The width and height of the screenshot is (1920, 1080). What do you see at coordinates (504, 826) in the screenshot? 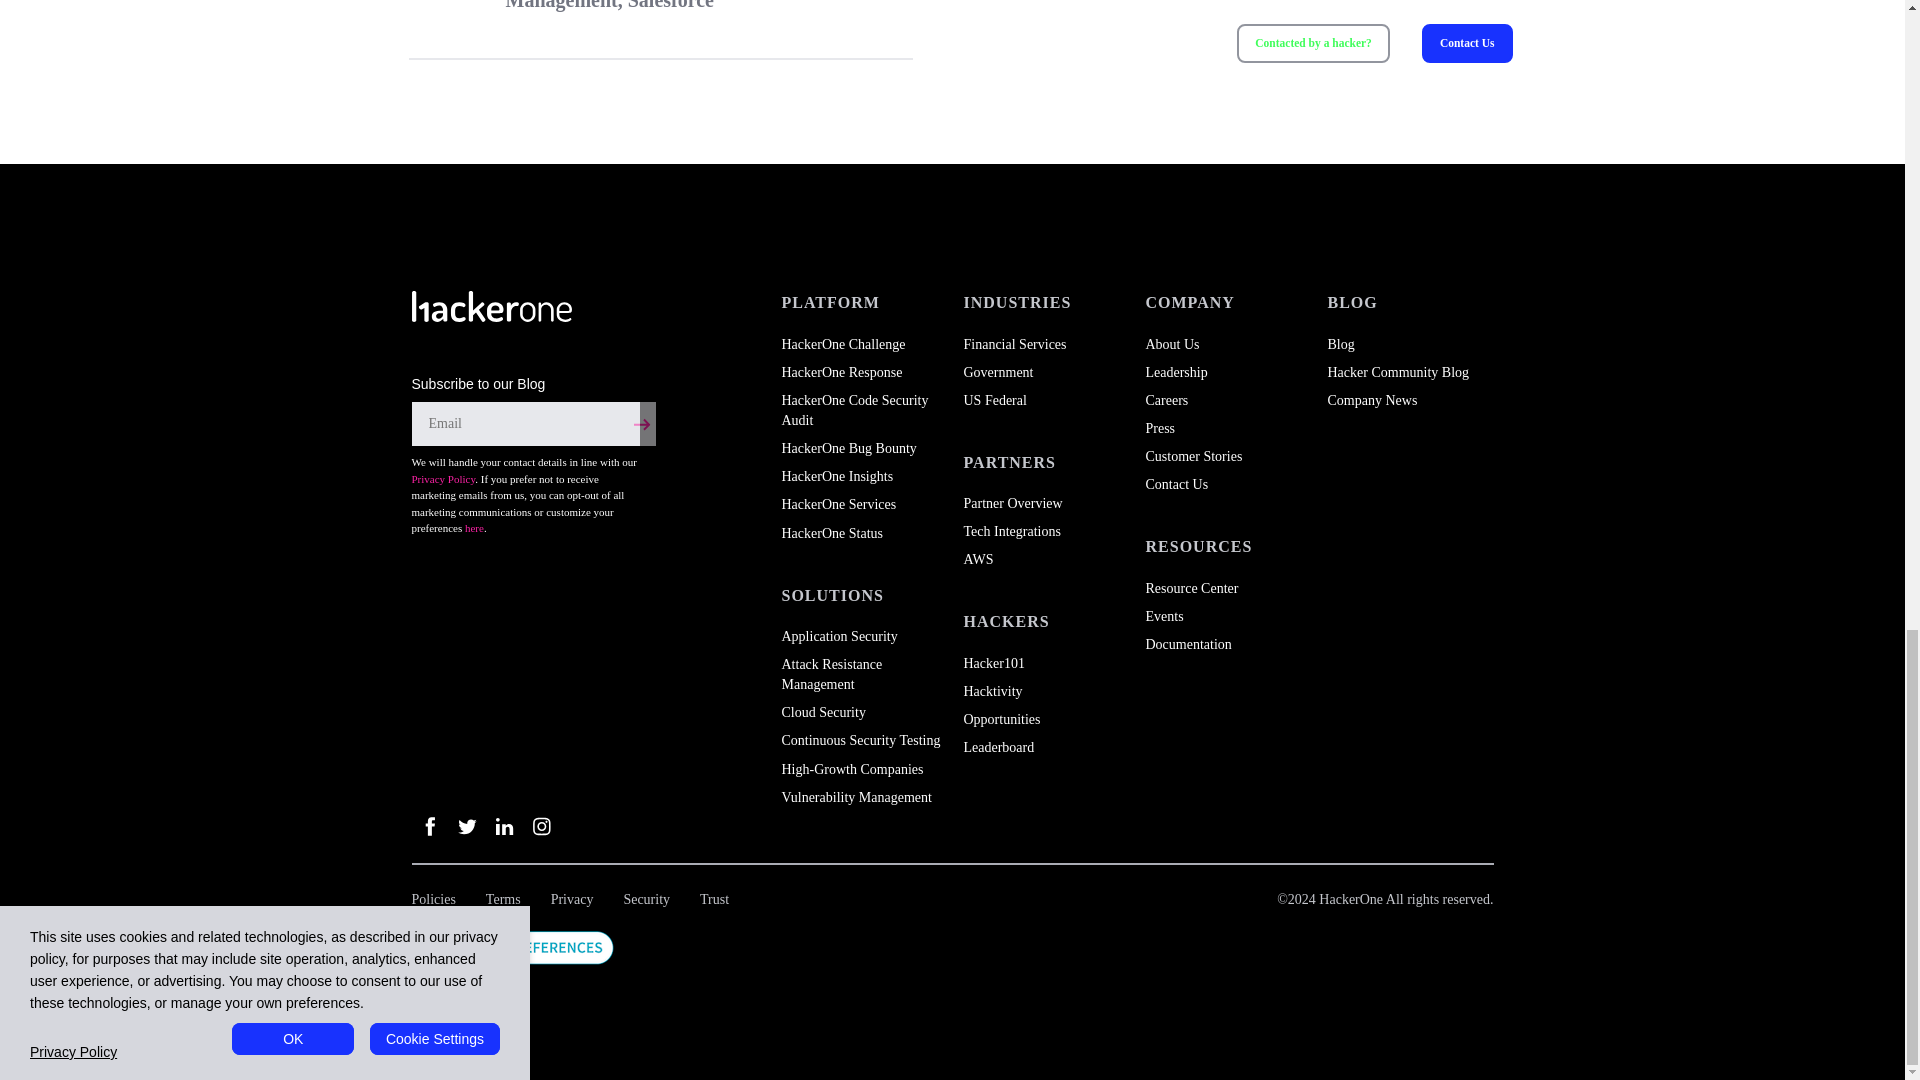
I see `Follow us on LinkedIn` at bounding box center [504, 826].